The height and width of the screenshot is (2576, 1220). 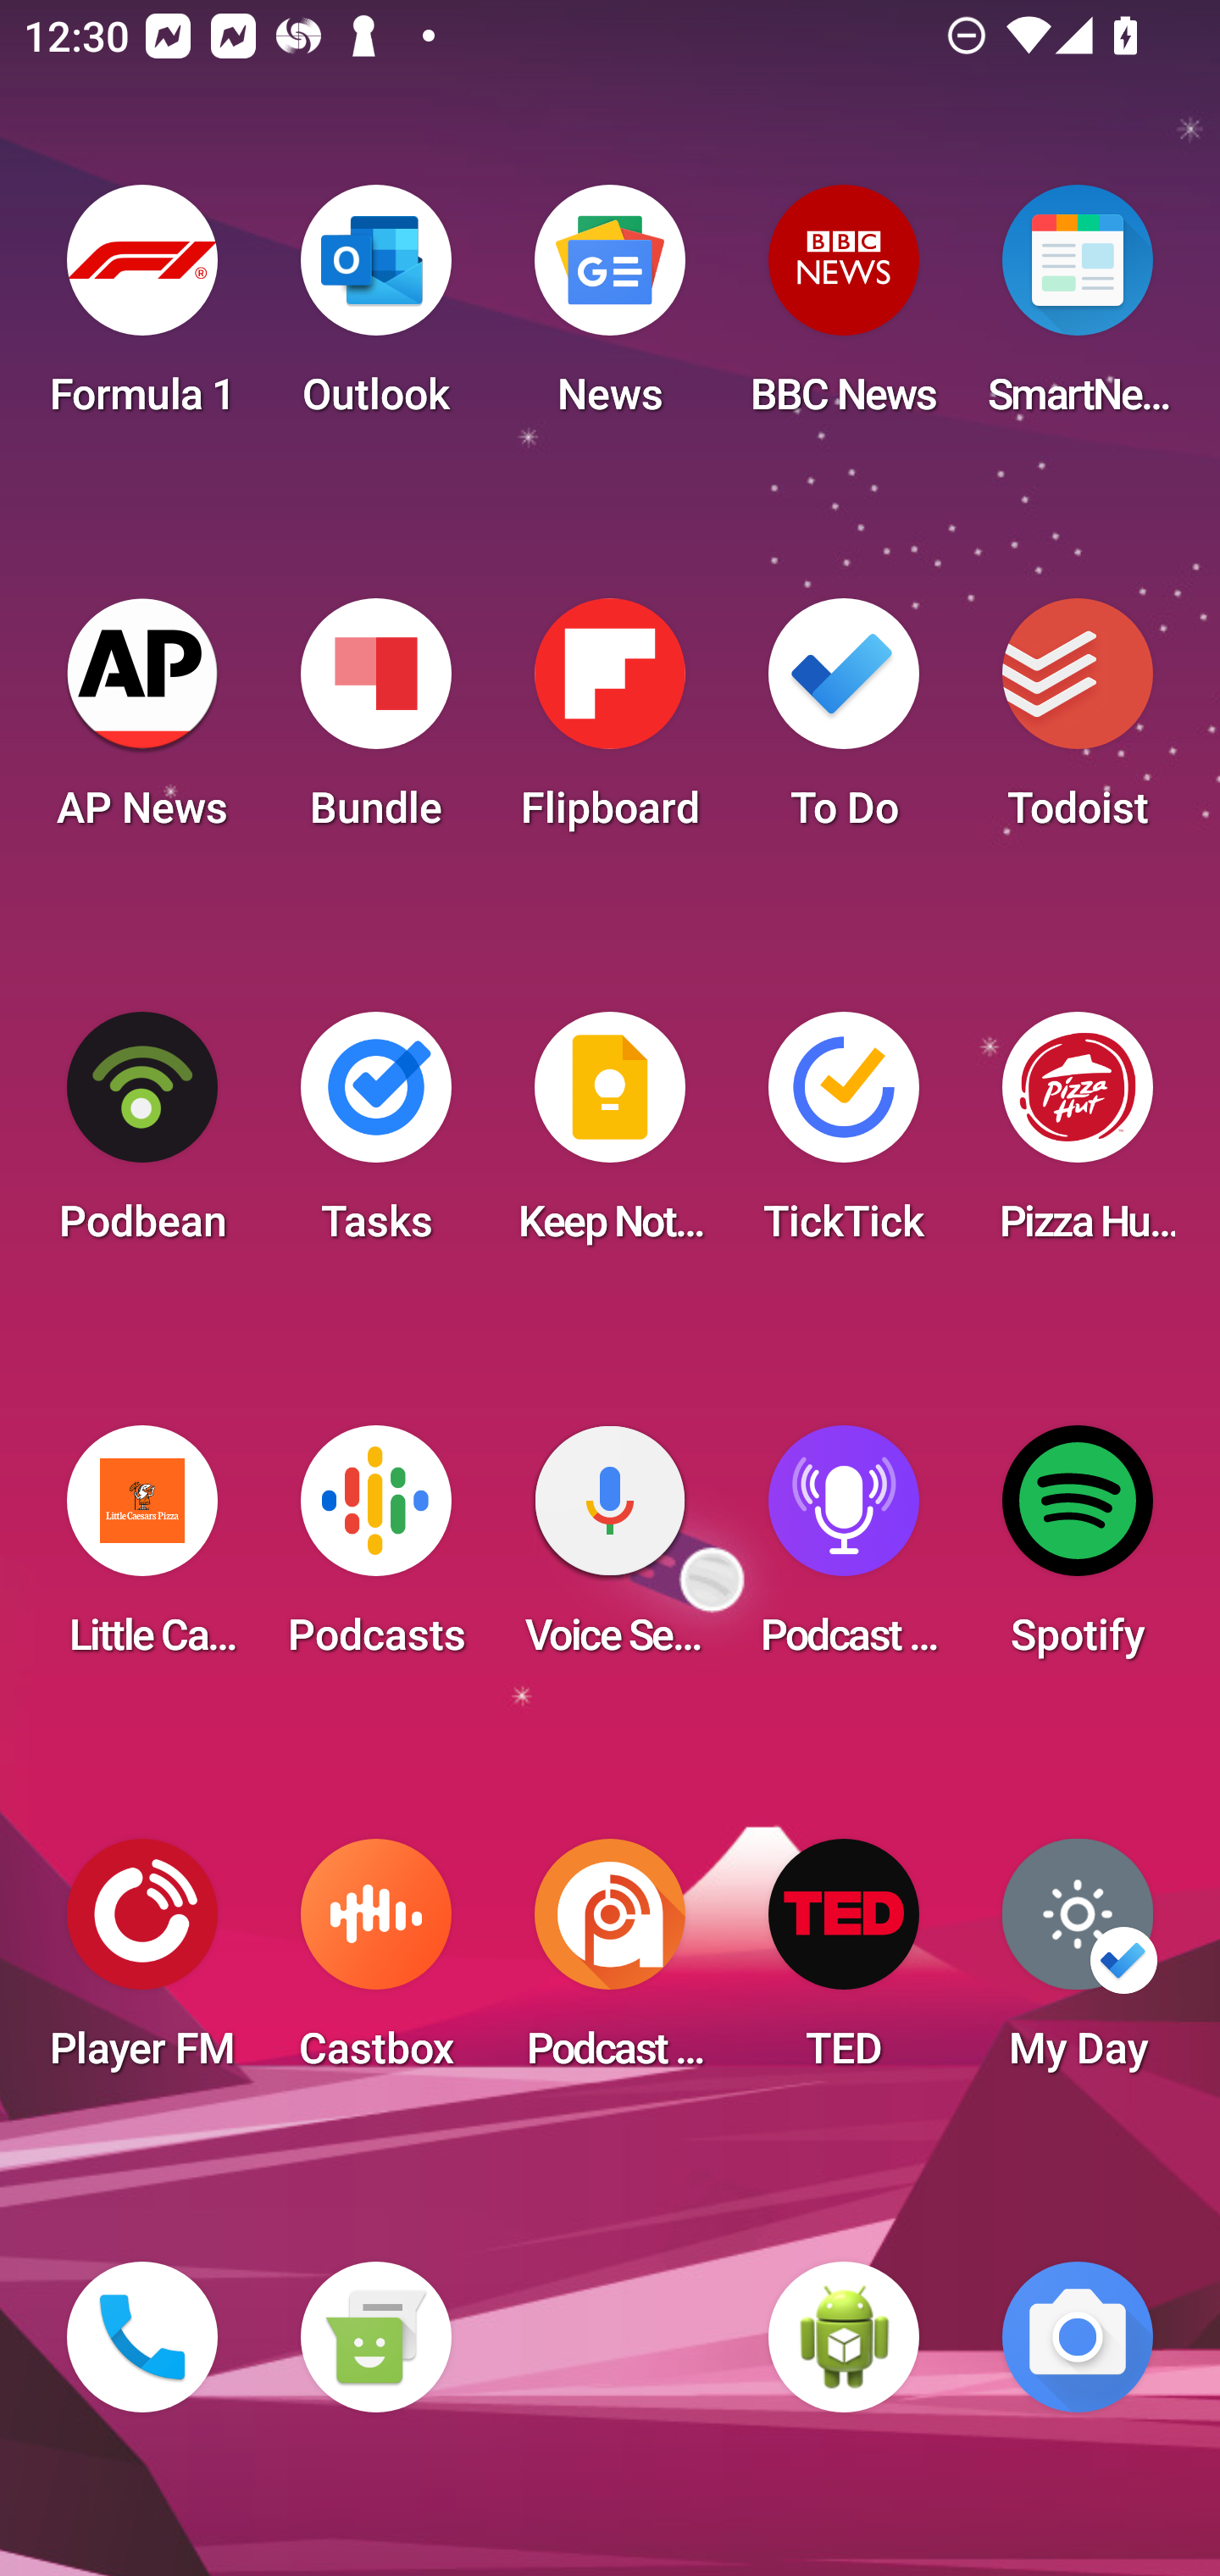 What do you see at coordinates (844, 2337) in the screenshot?
I see `WebView Browser Tester` at bounding box center [844, 2337].